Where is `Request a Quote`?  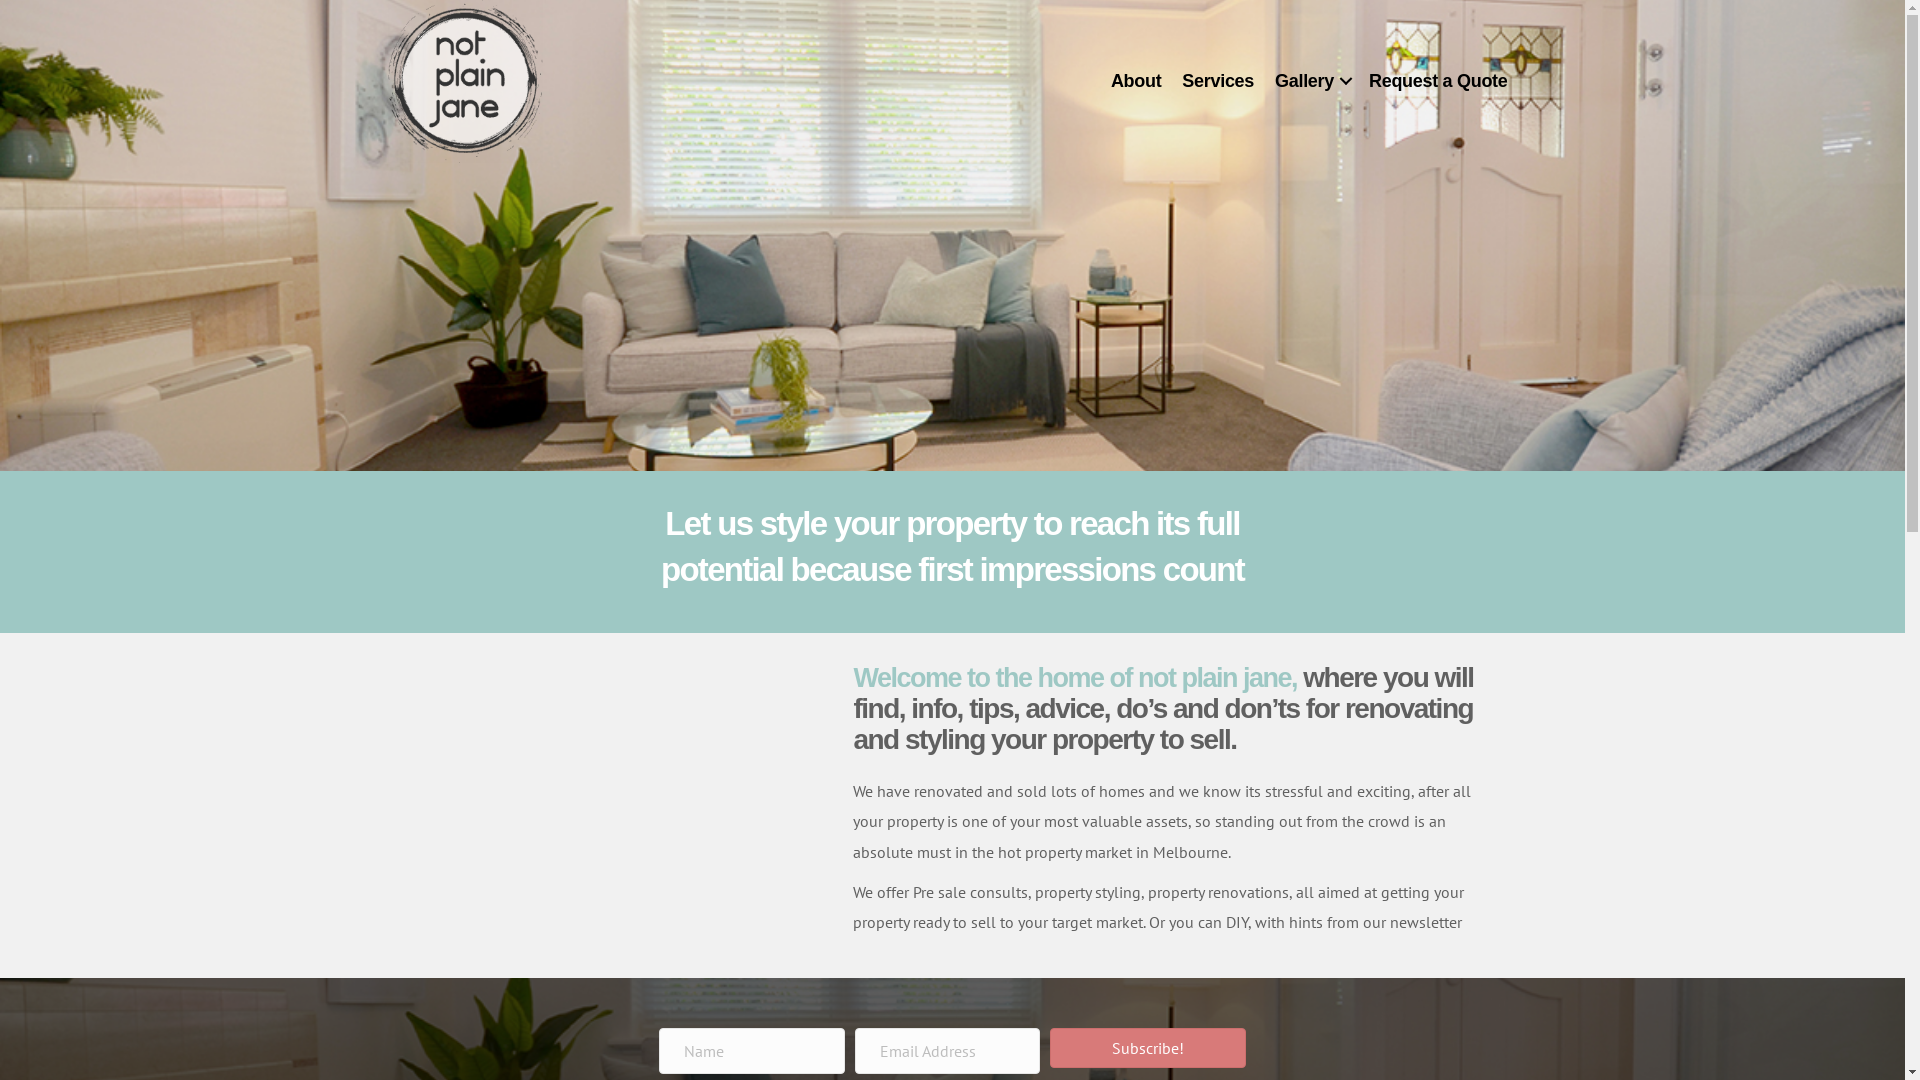
Request a Quote is located at coordinates (1438, 81).